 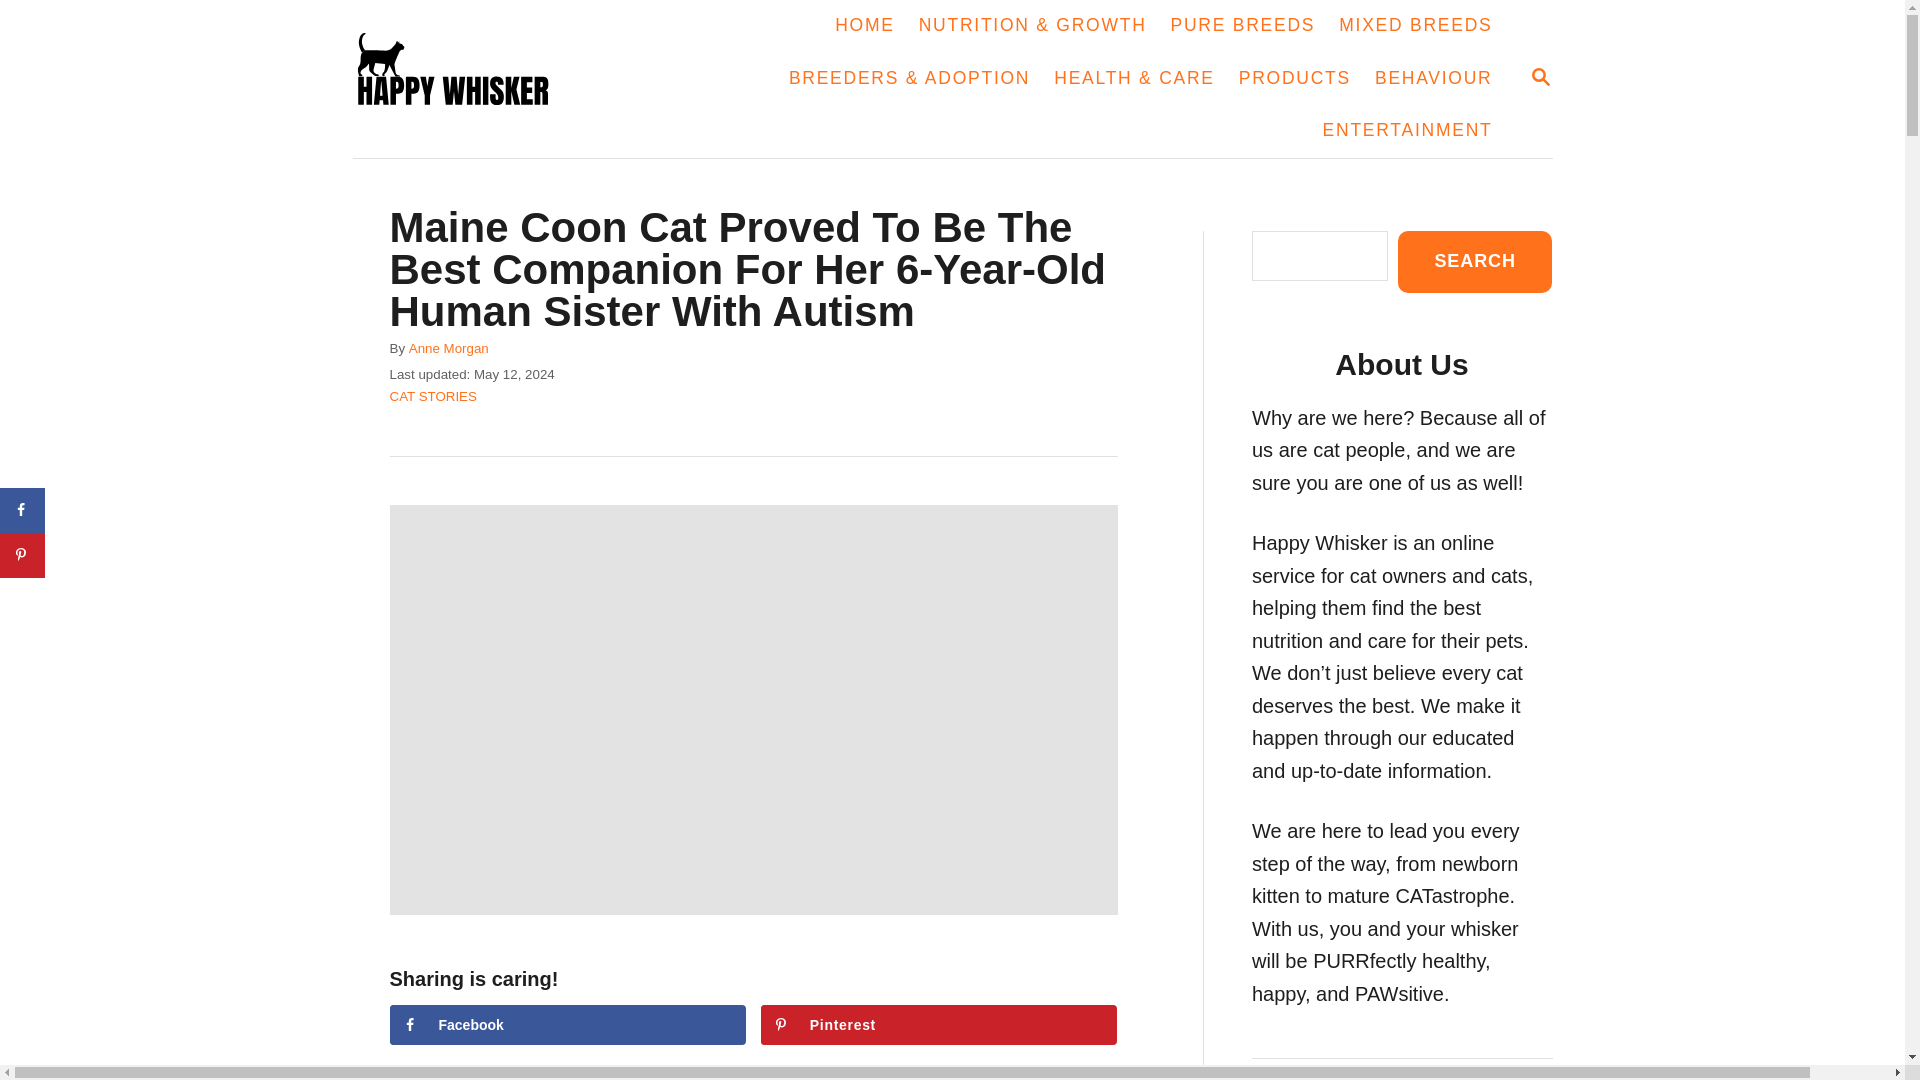 What do you see at coordinates (1408, 131) in the screenshot?
I see `Facebook` at bounding box center [1408, 131].